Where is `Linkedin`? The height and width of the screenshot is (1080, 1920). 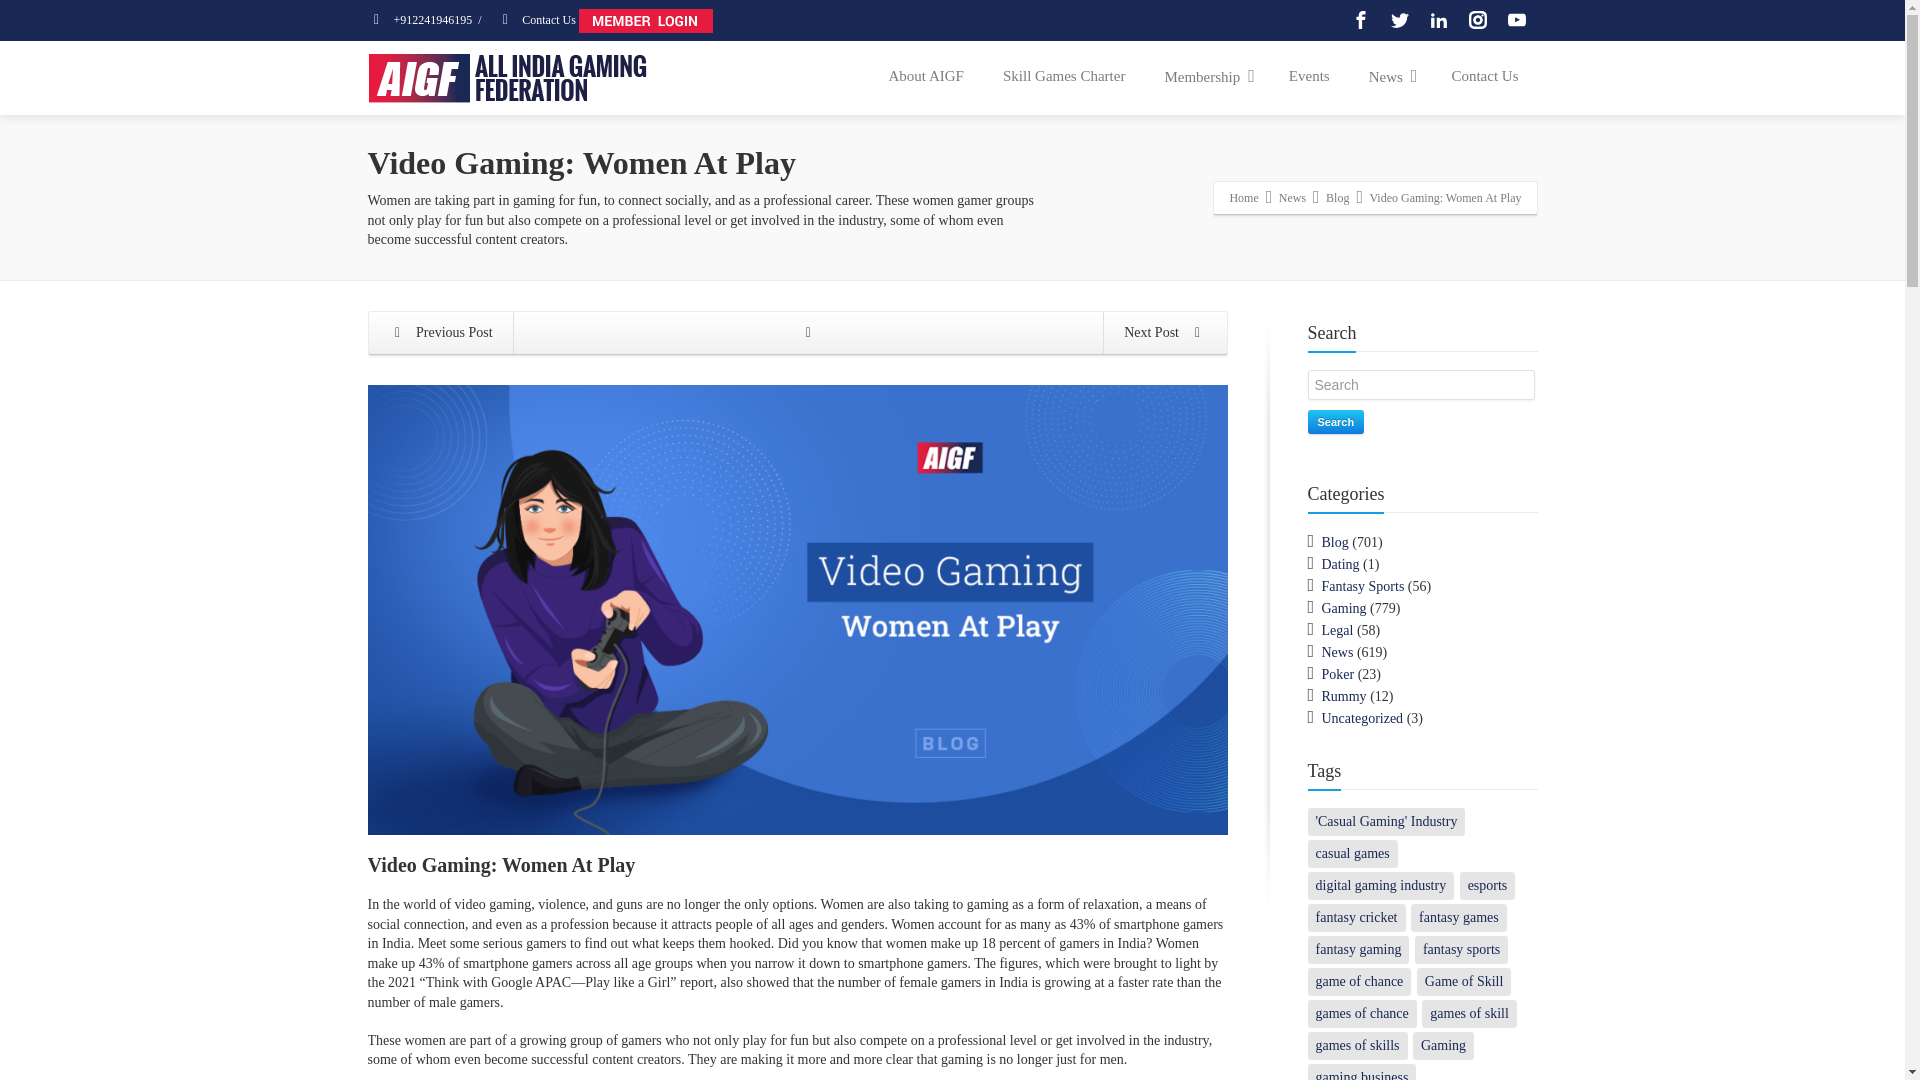 Linkedin is located at coordinates (1438, 20).